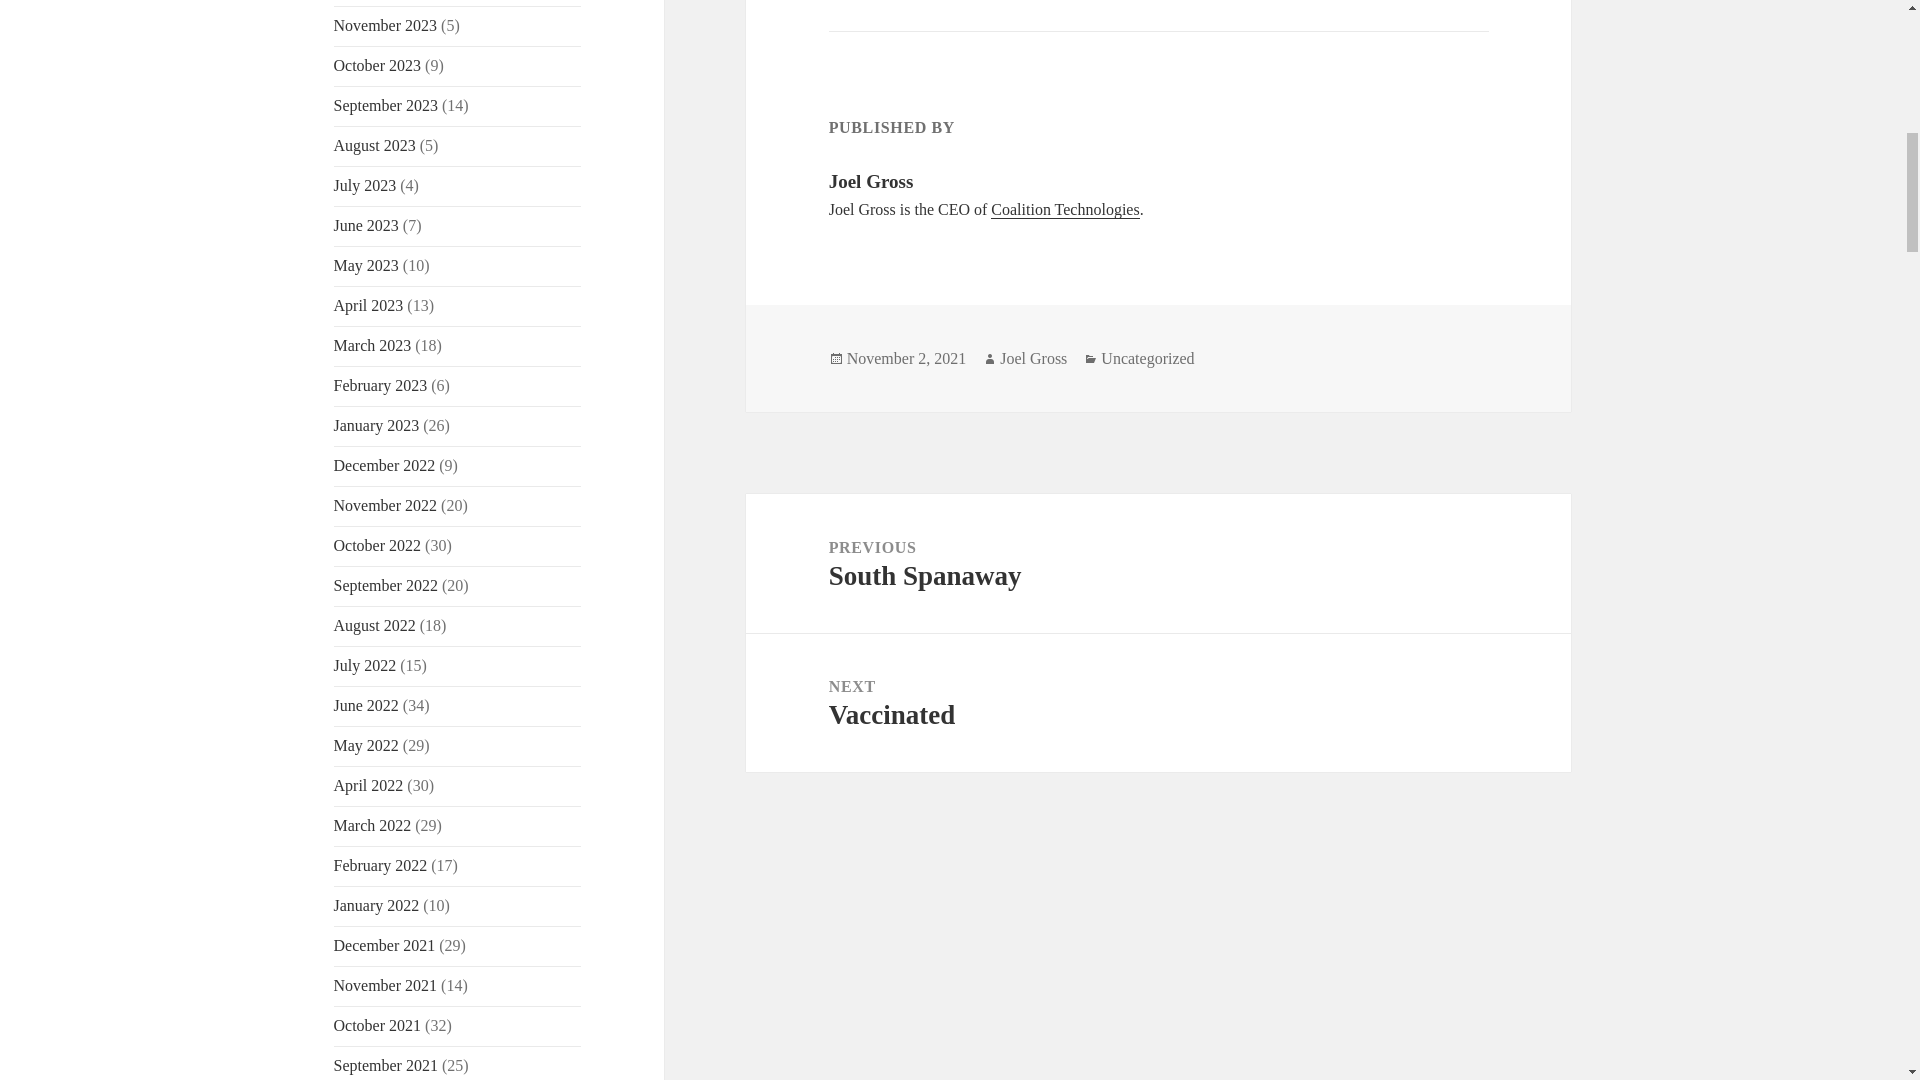 This screenshot has height=1080, width=1920. What do you see at coordinates (366, 266) in the screenshot?
I see `May 2023` at bounding box center [366, 266].